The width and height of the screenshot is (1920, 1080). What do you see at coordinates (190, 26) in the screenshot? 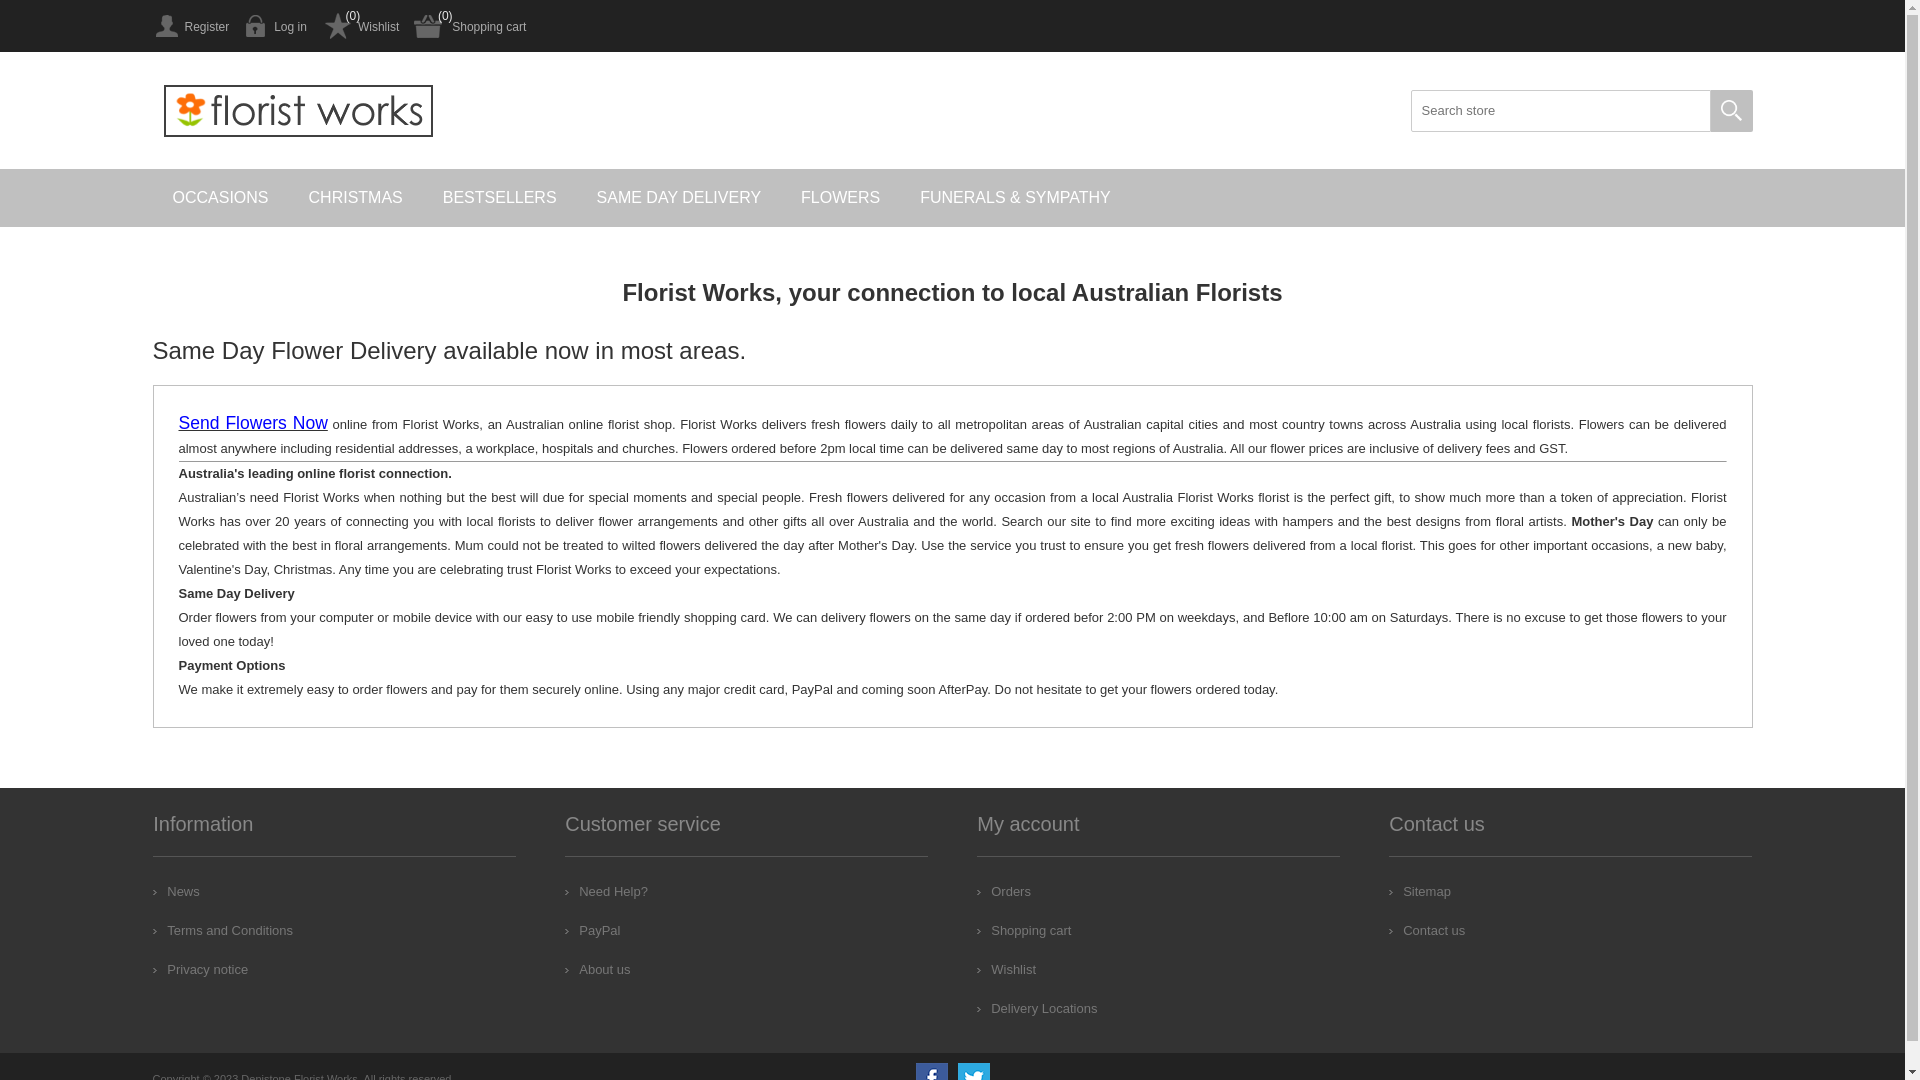
I see `Register` at bounding box center [190, 26].